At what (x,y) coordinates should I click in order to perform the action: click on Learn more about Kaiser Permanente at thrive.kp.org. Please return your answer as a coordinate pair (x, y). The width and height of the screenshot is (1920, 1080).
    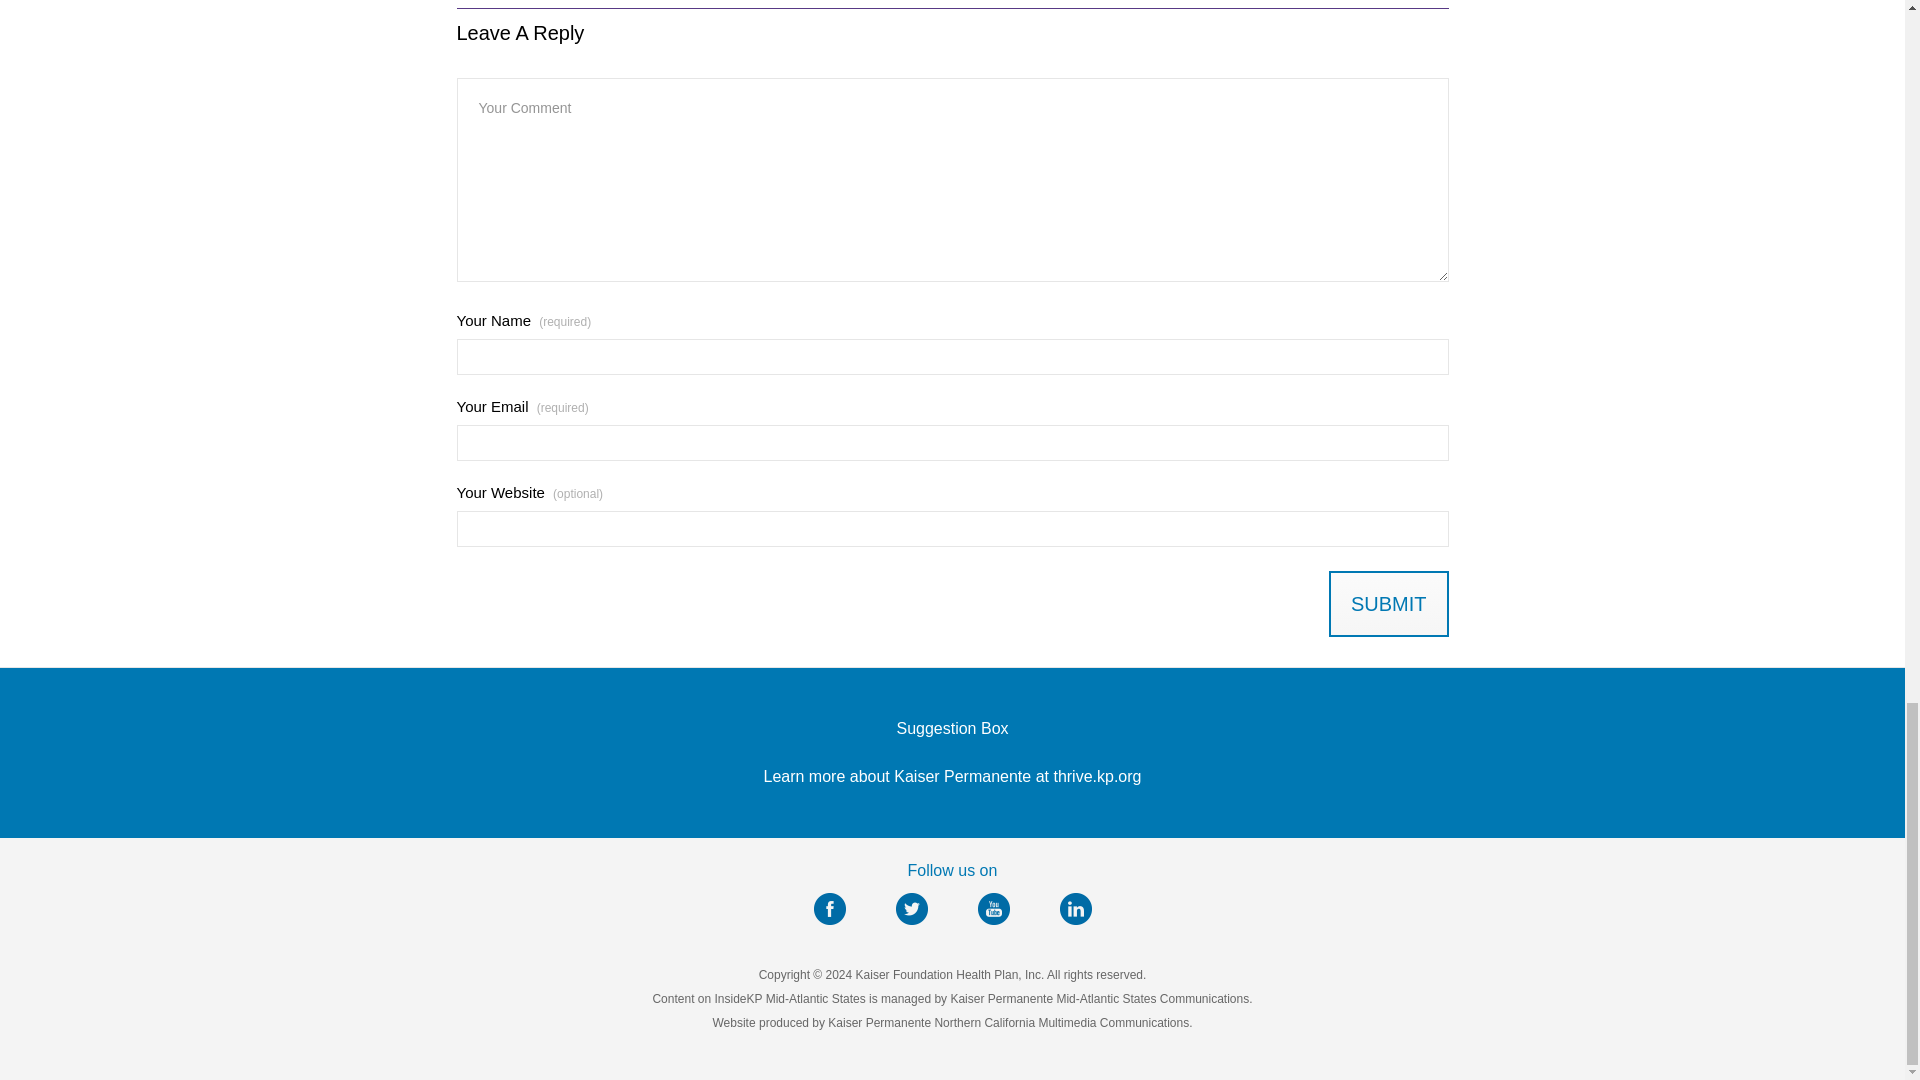
    Looking at the image, I should click on (953, 776).